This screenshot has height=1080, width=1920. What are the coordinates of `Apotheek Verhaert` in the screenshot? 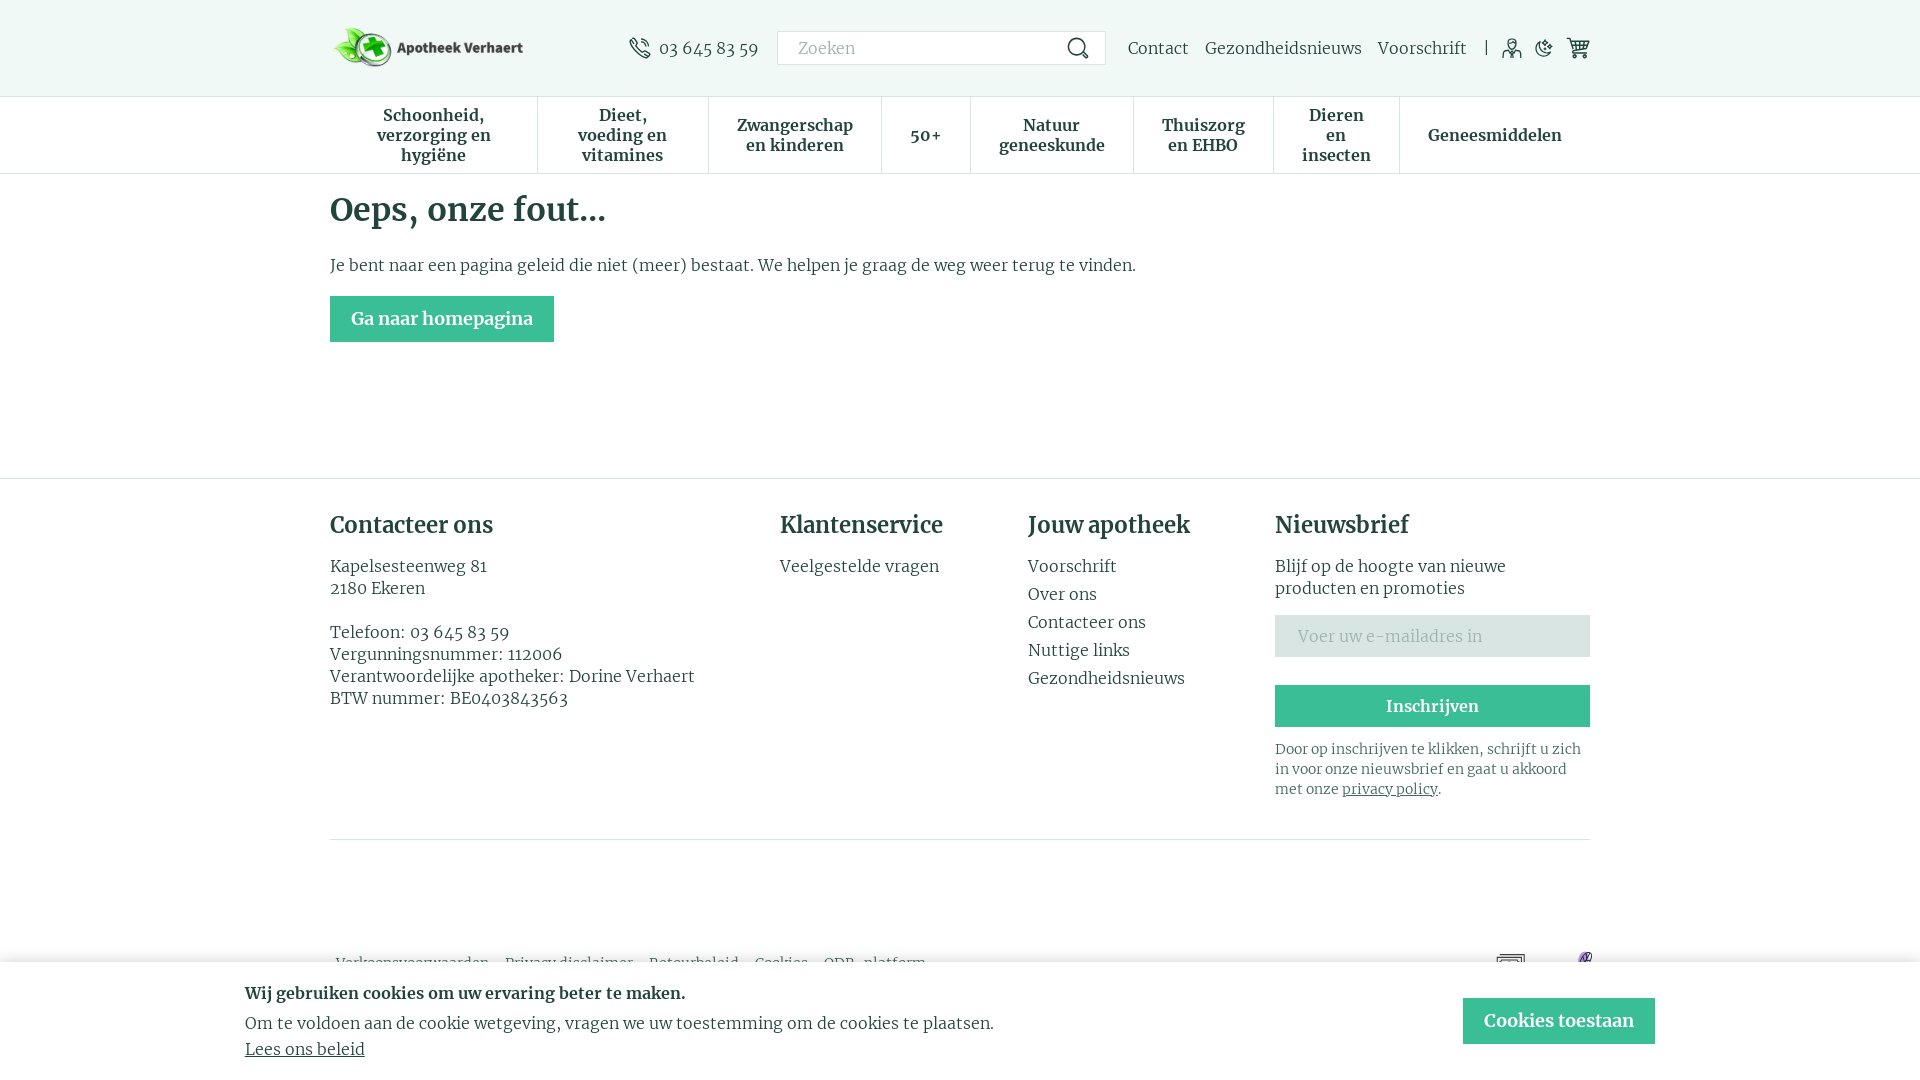 It's located at (430, 48).